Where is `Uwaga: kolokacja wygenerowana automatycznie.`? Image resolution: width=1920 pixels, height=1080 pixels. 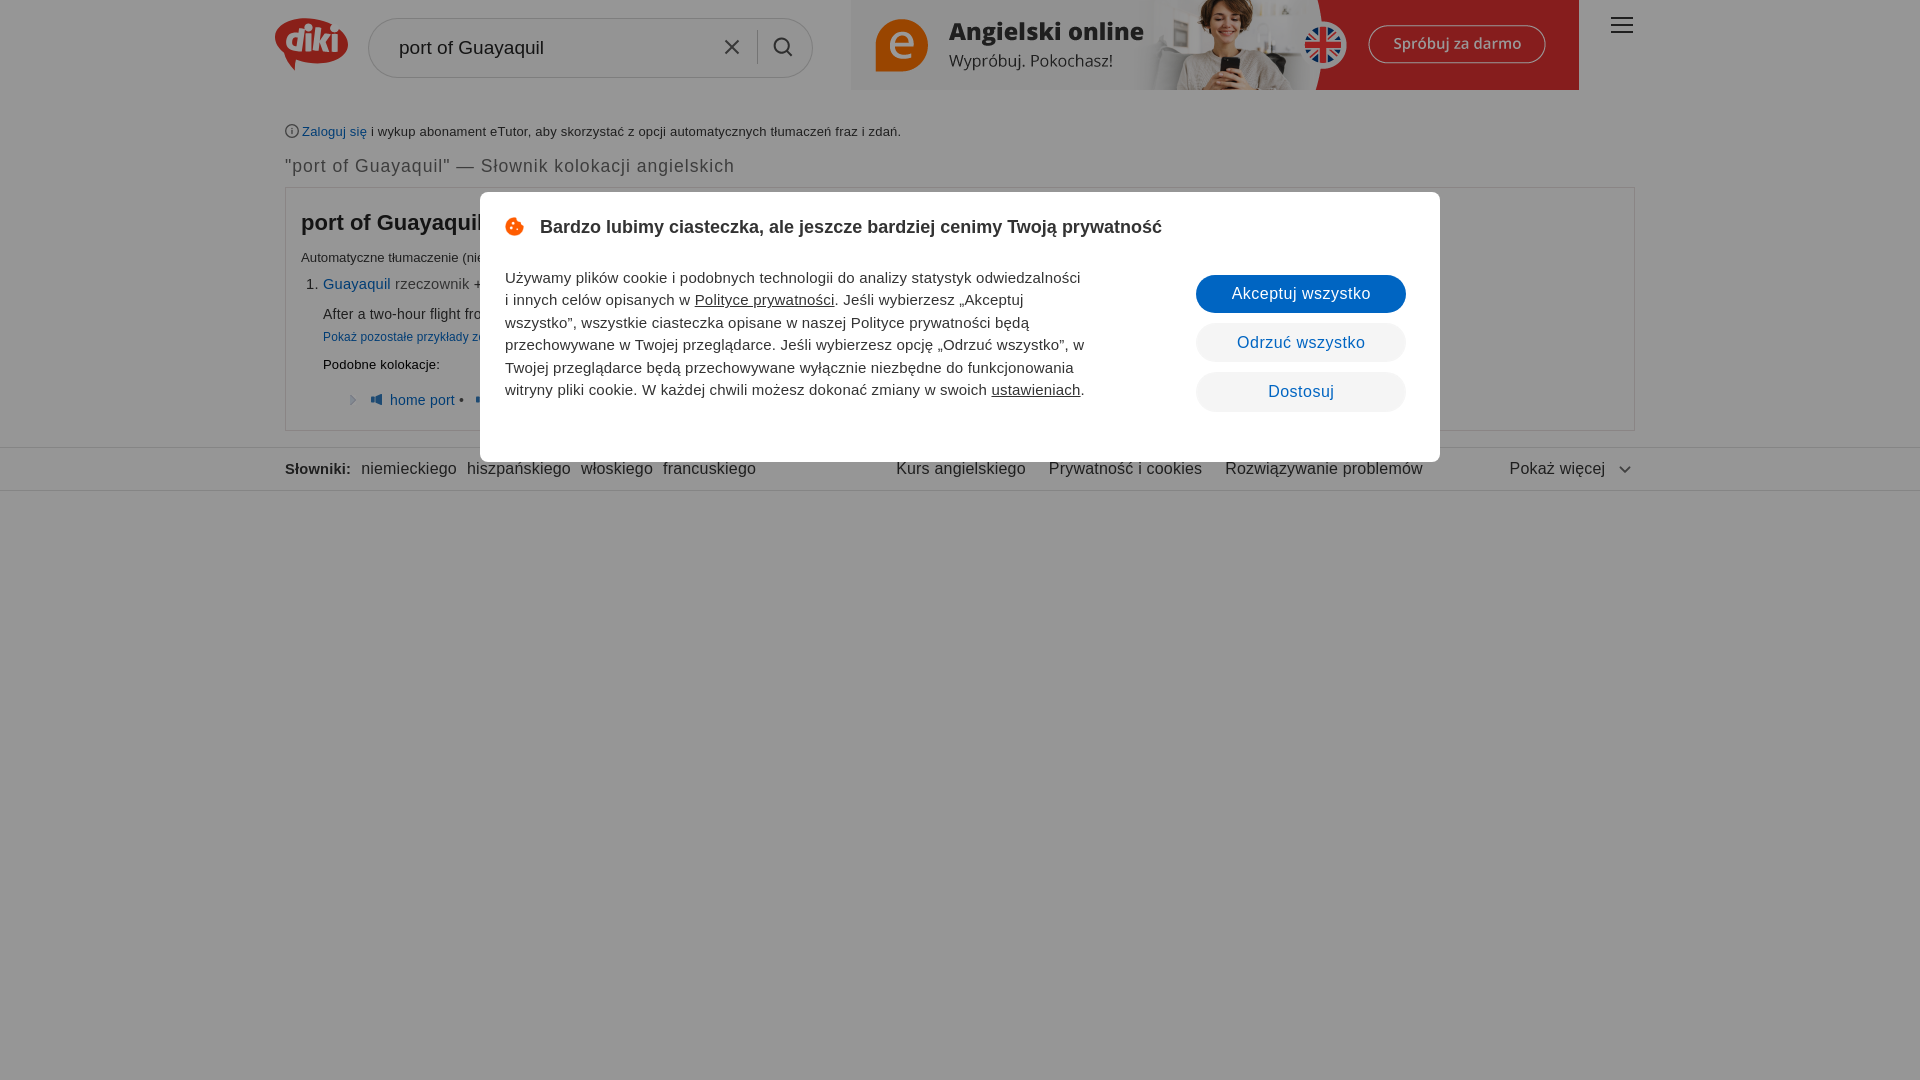 Uwaga: kolokacja wygenerowana automatycznie. is located at coordinates (395, 222).